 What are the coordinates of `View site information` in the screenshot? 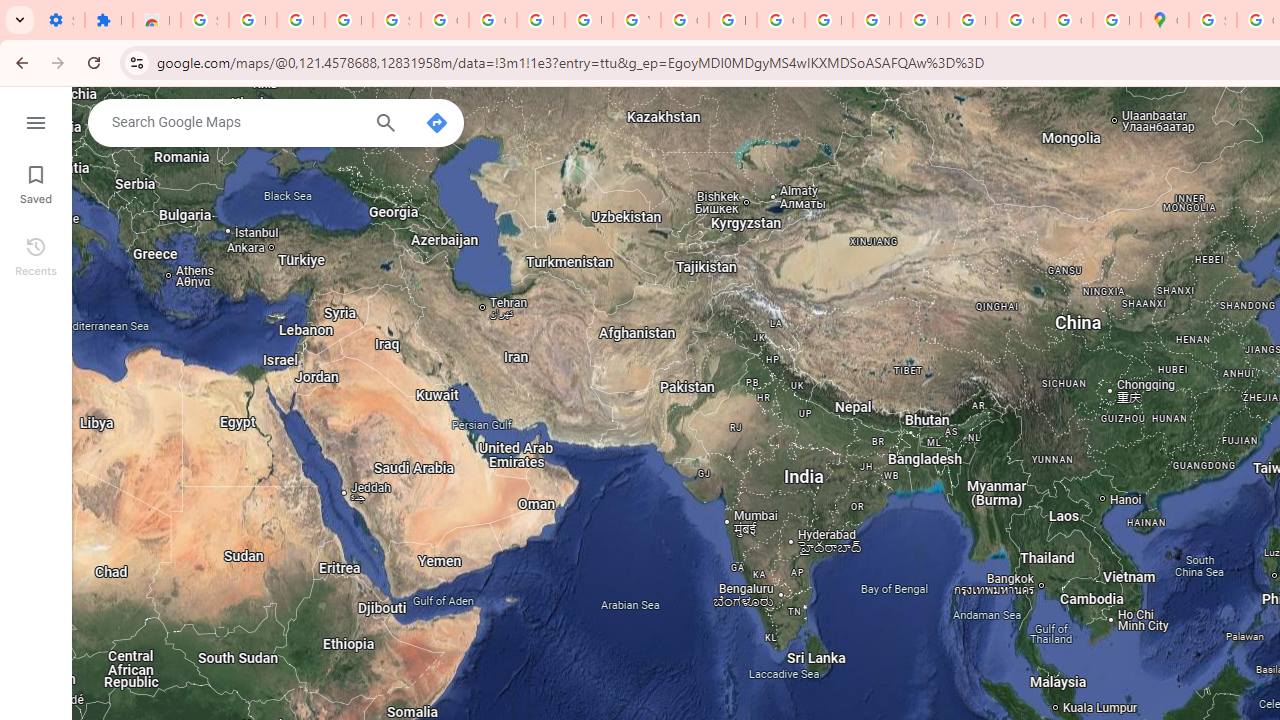 It's located at (136, 62).